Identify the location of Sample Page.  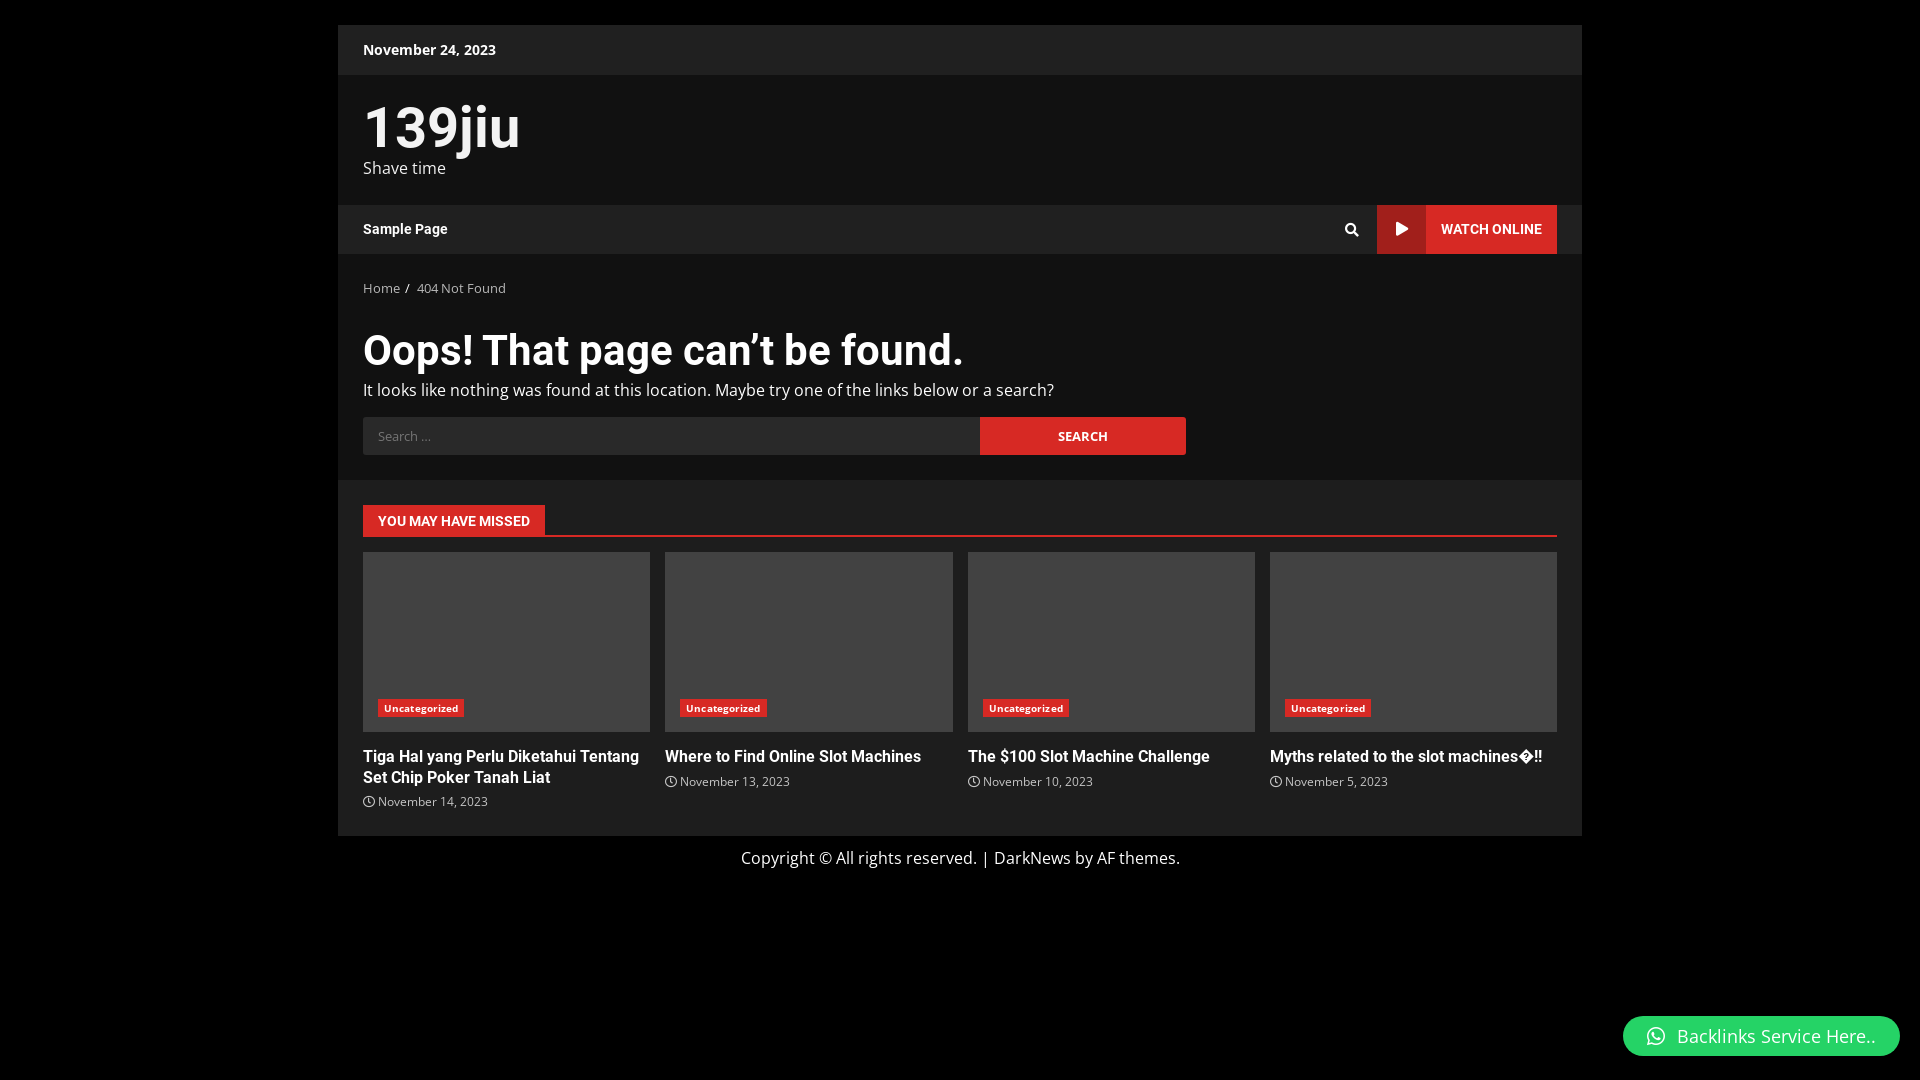
(406, 230).